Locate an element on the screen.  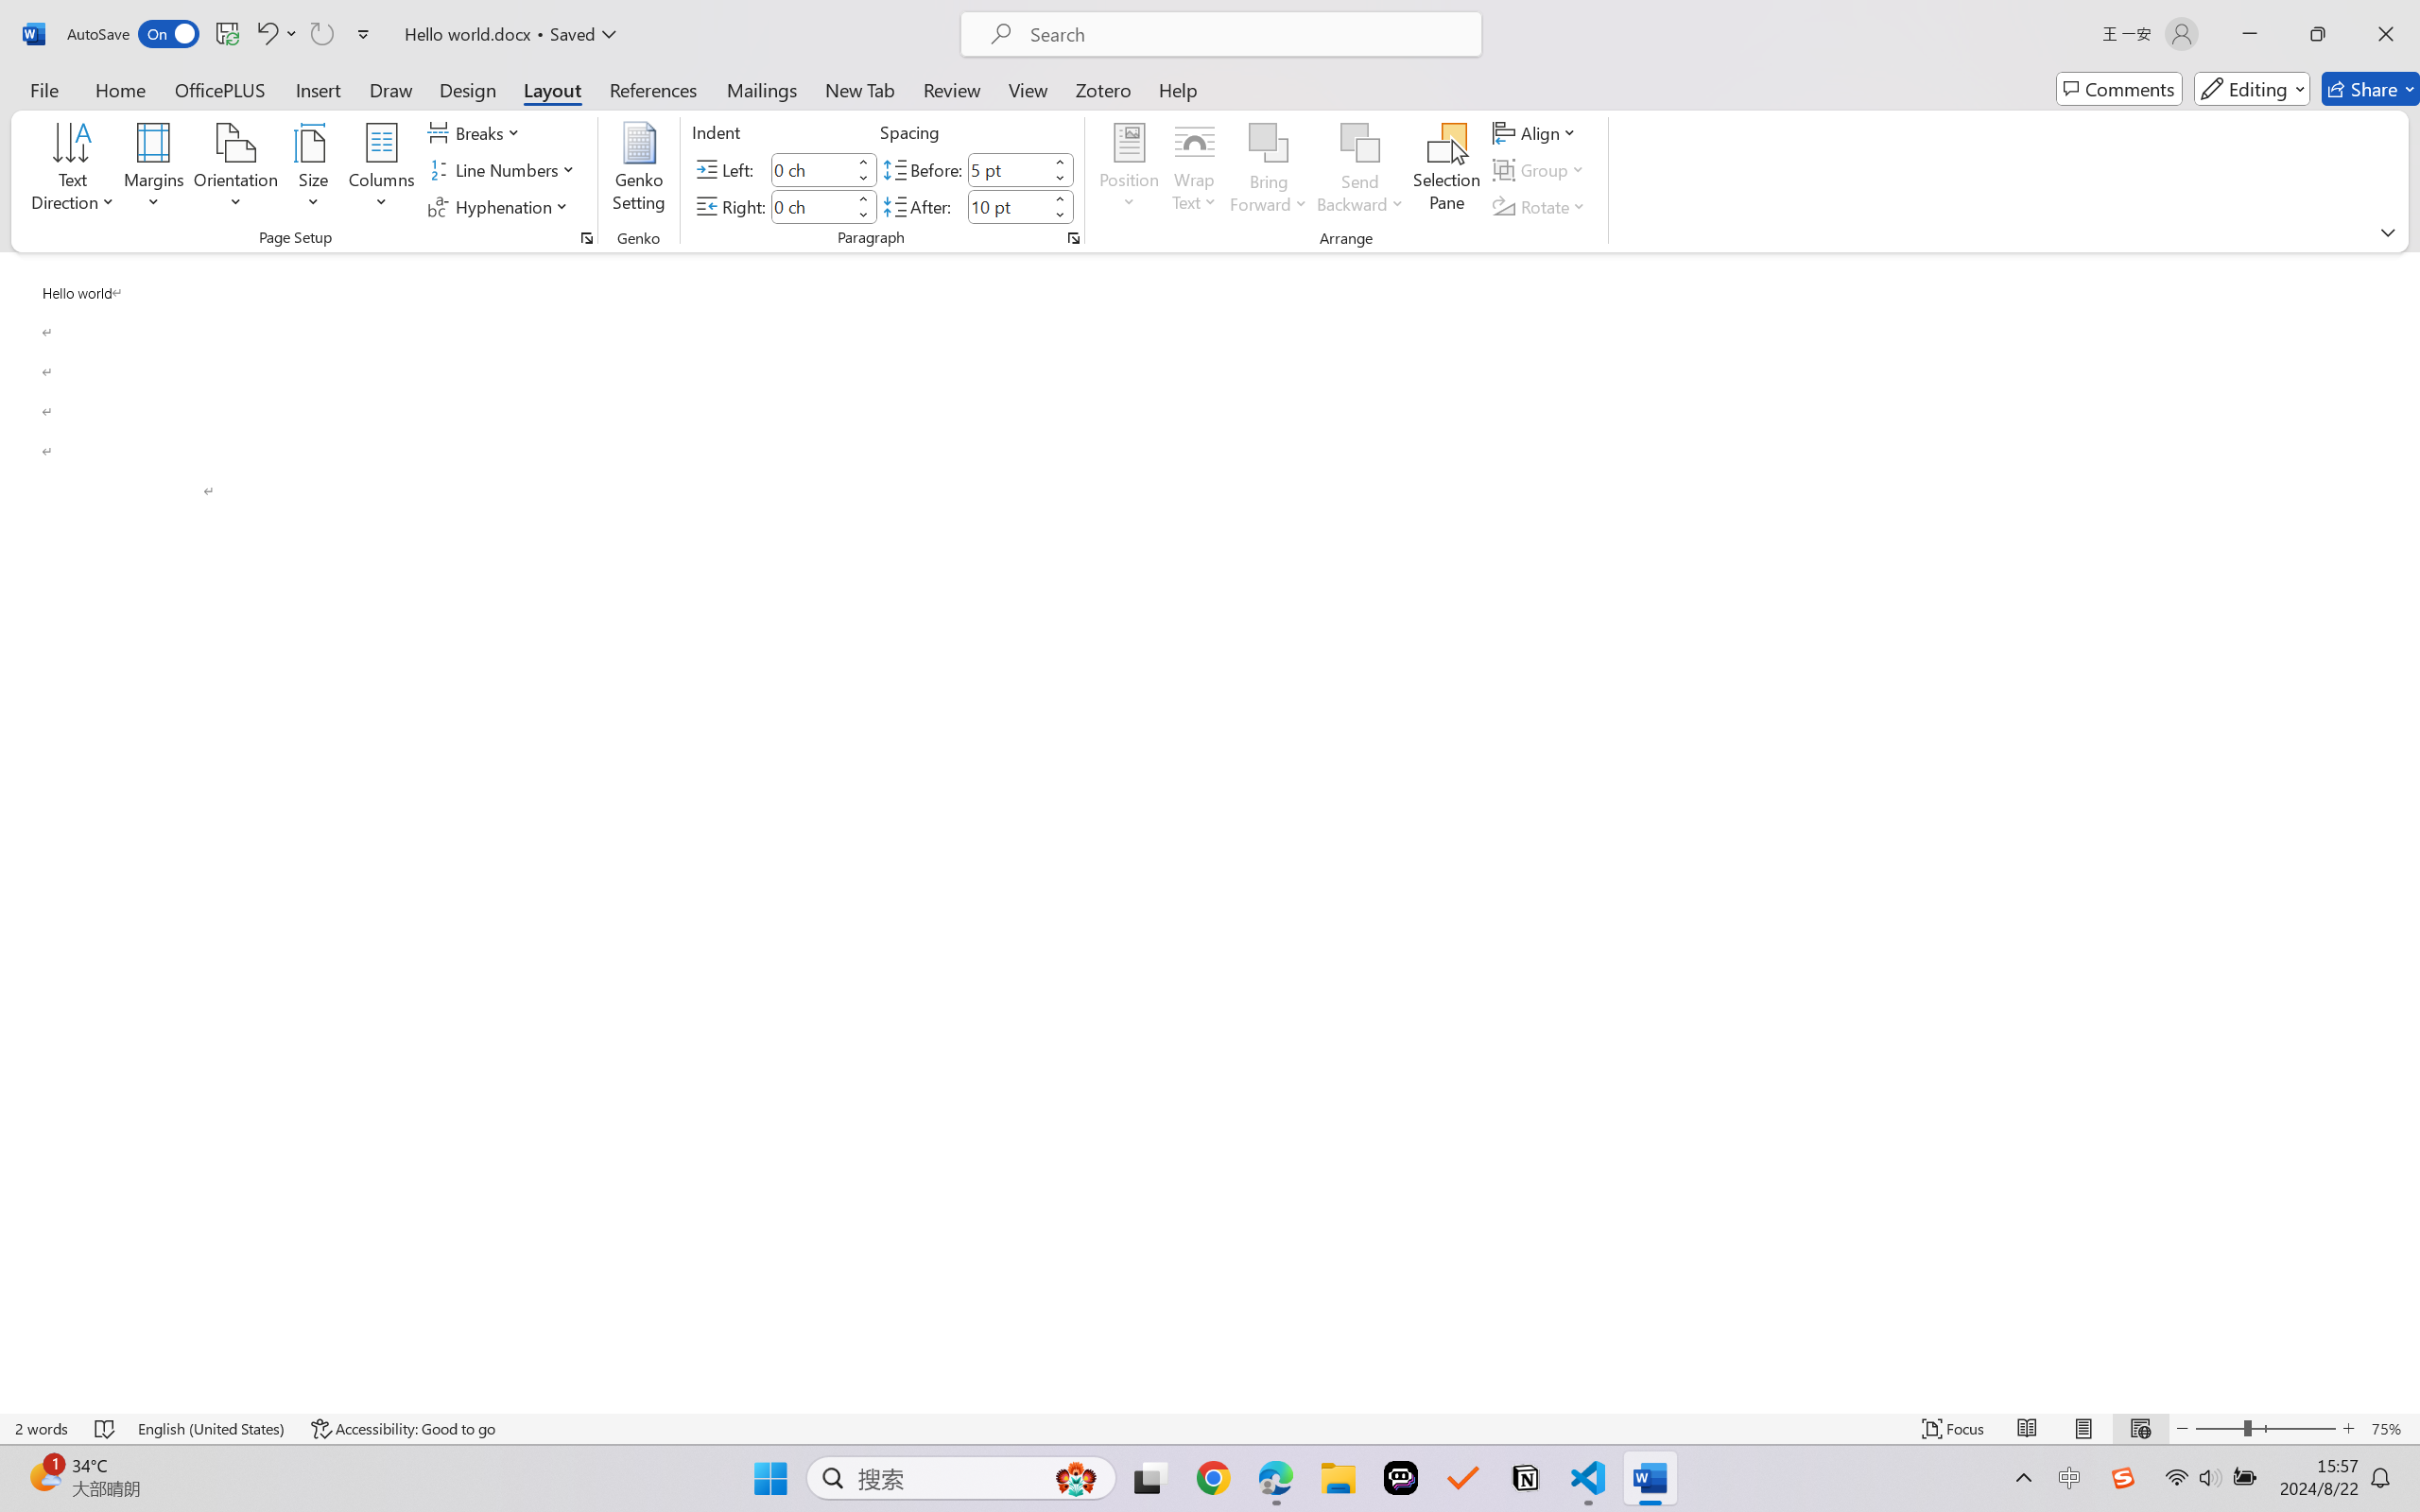
Minimize is located at coordinates (2250, 34).